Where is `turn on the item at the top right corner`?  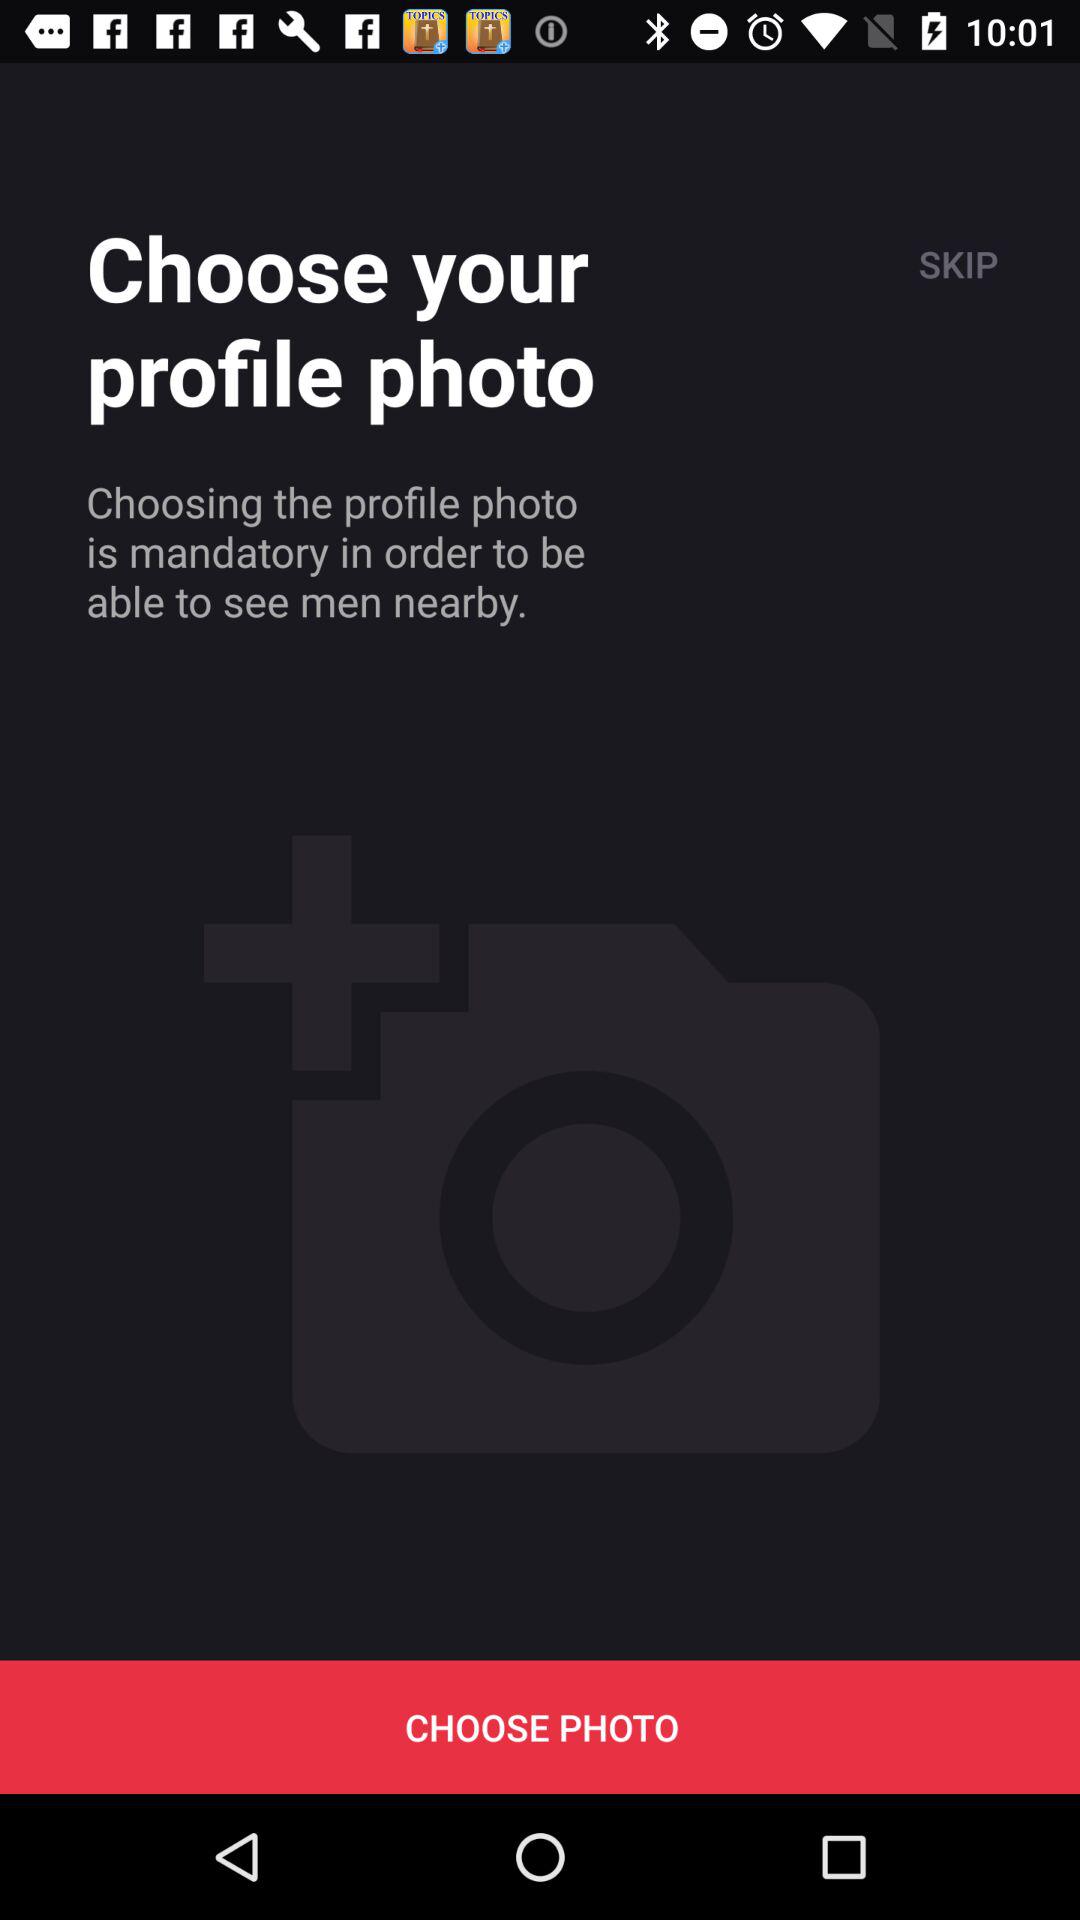 turn on the item at the top right corner is located at coordinates (956, 264).